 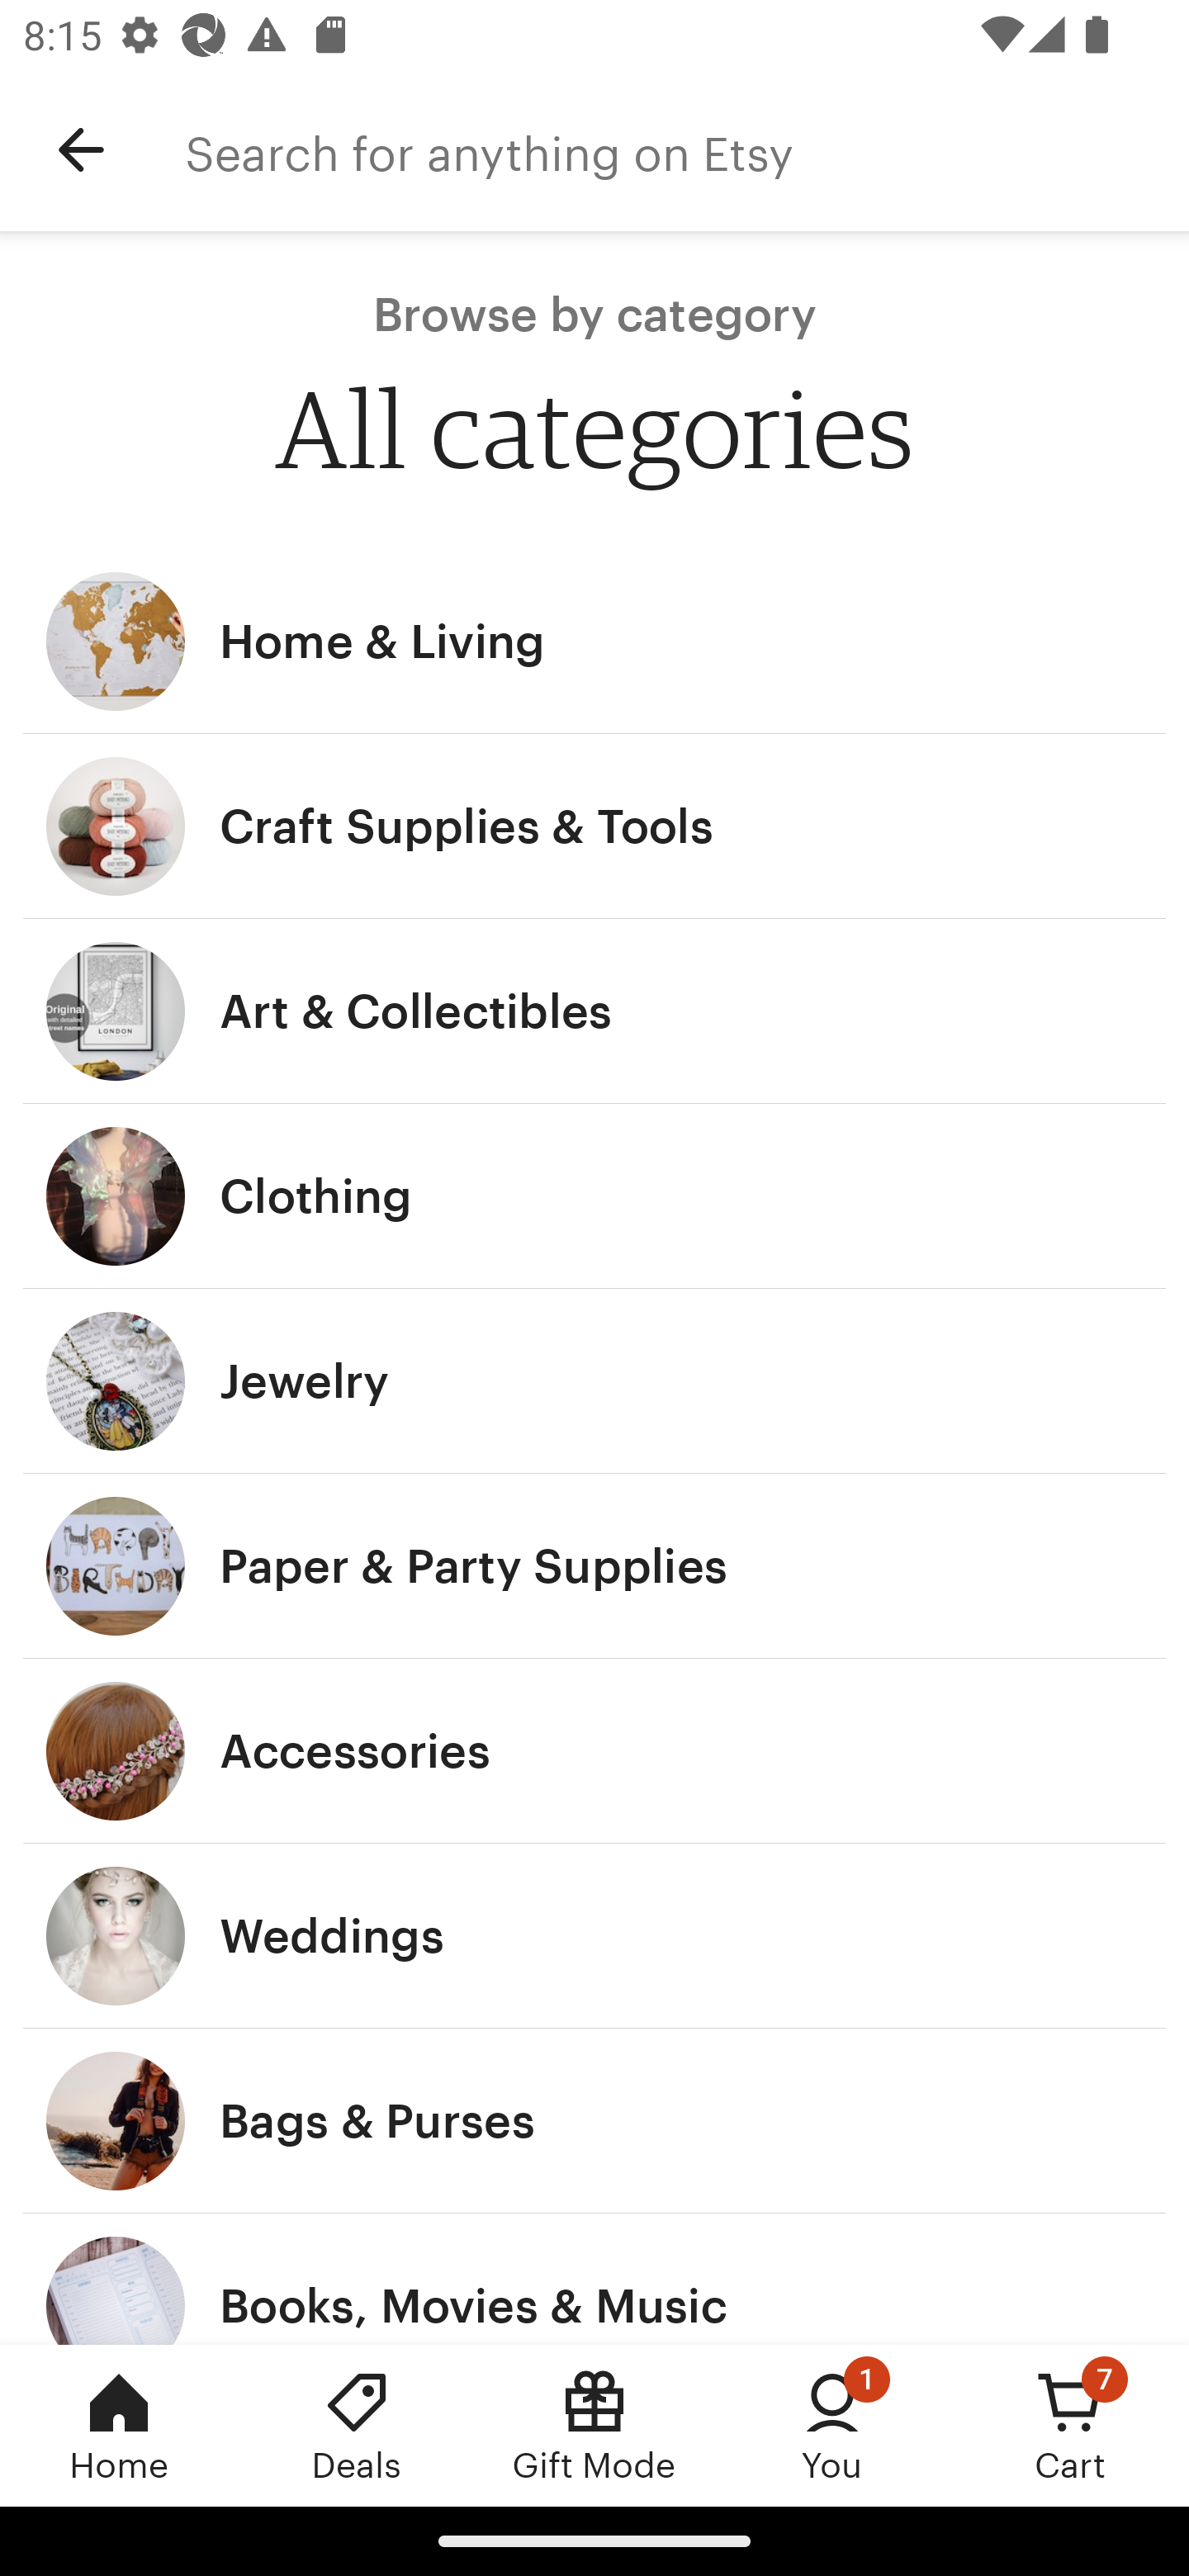 What do you see at coordinates (594, 641) in the screenshot?
I see `Home & Living` at bounding box center [594, 641].